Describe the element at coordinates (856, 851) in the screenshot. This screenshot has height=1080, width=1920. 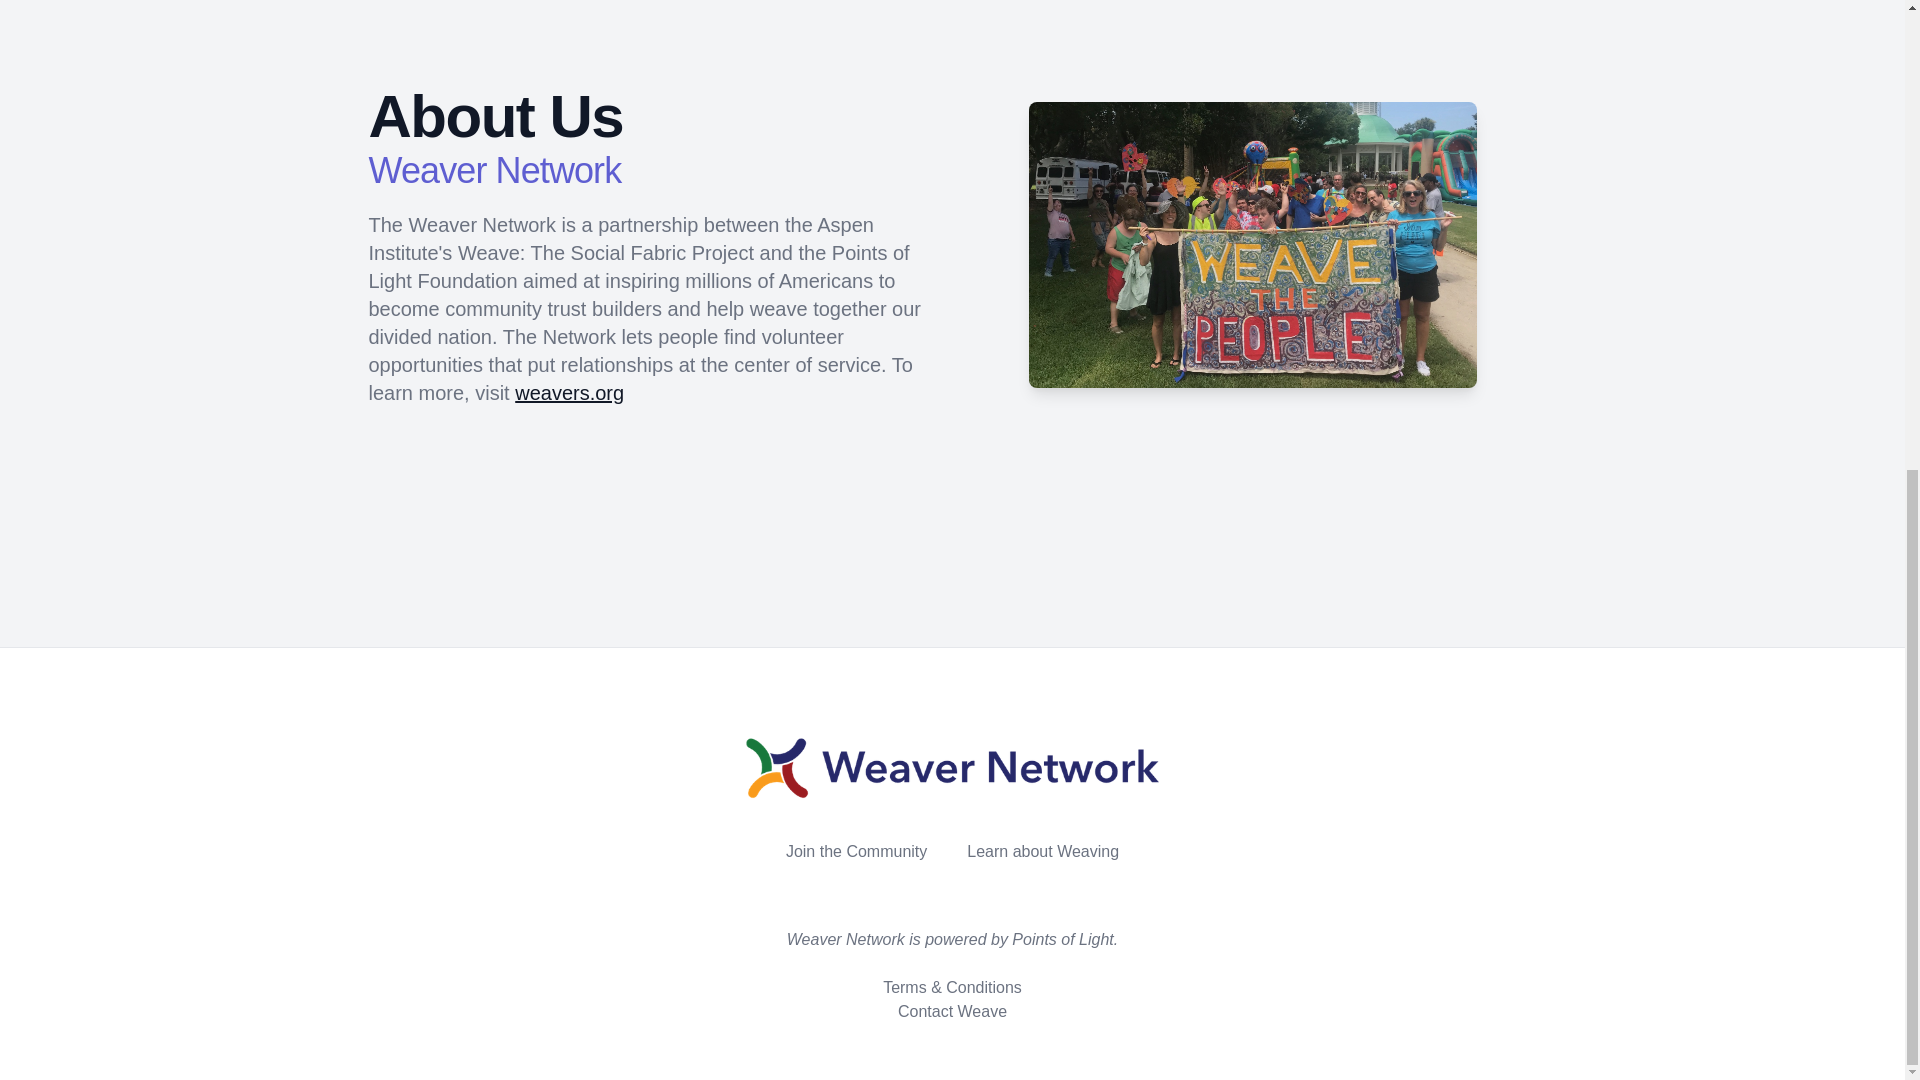
I see `Join the Community` at that location.